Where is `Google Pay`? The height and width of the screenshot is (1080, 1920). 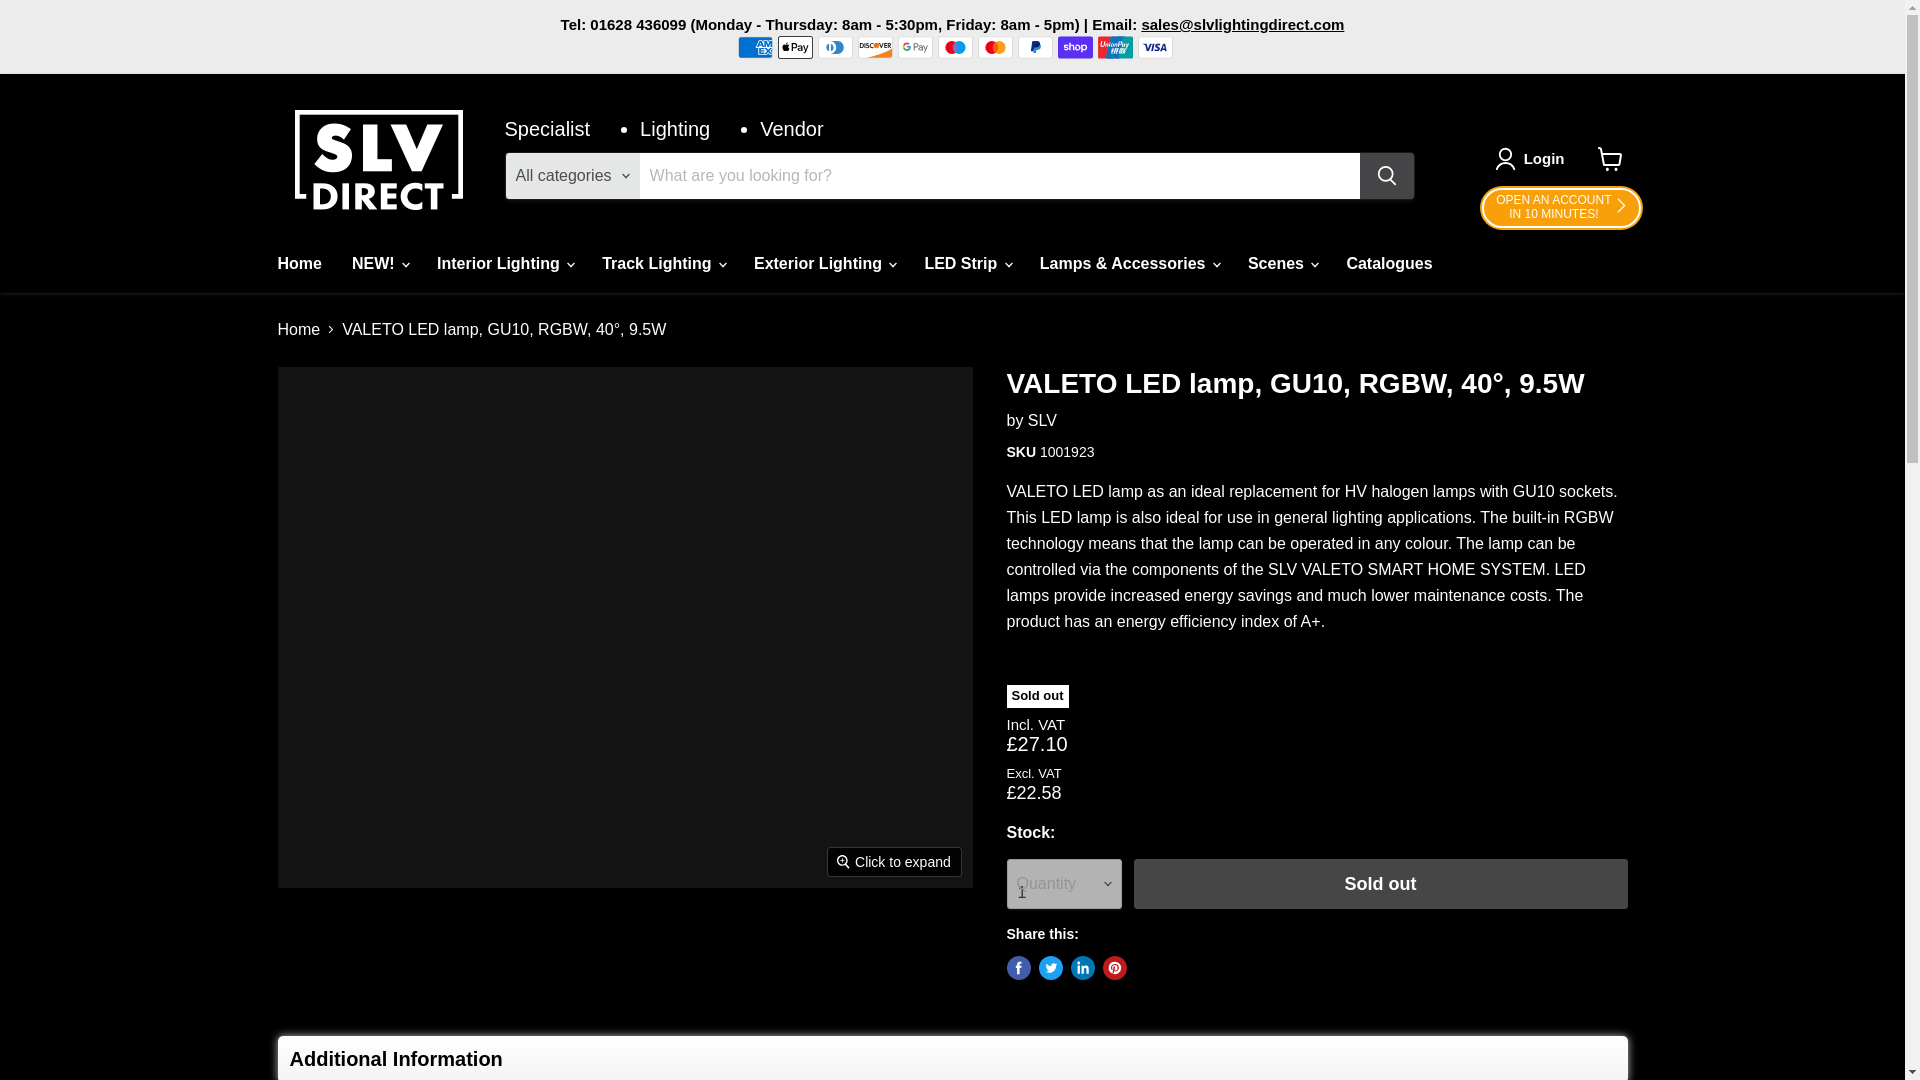
Google Pay is located at coordinates (956, 46).